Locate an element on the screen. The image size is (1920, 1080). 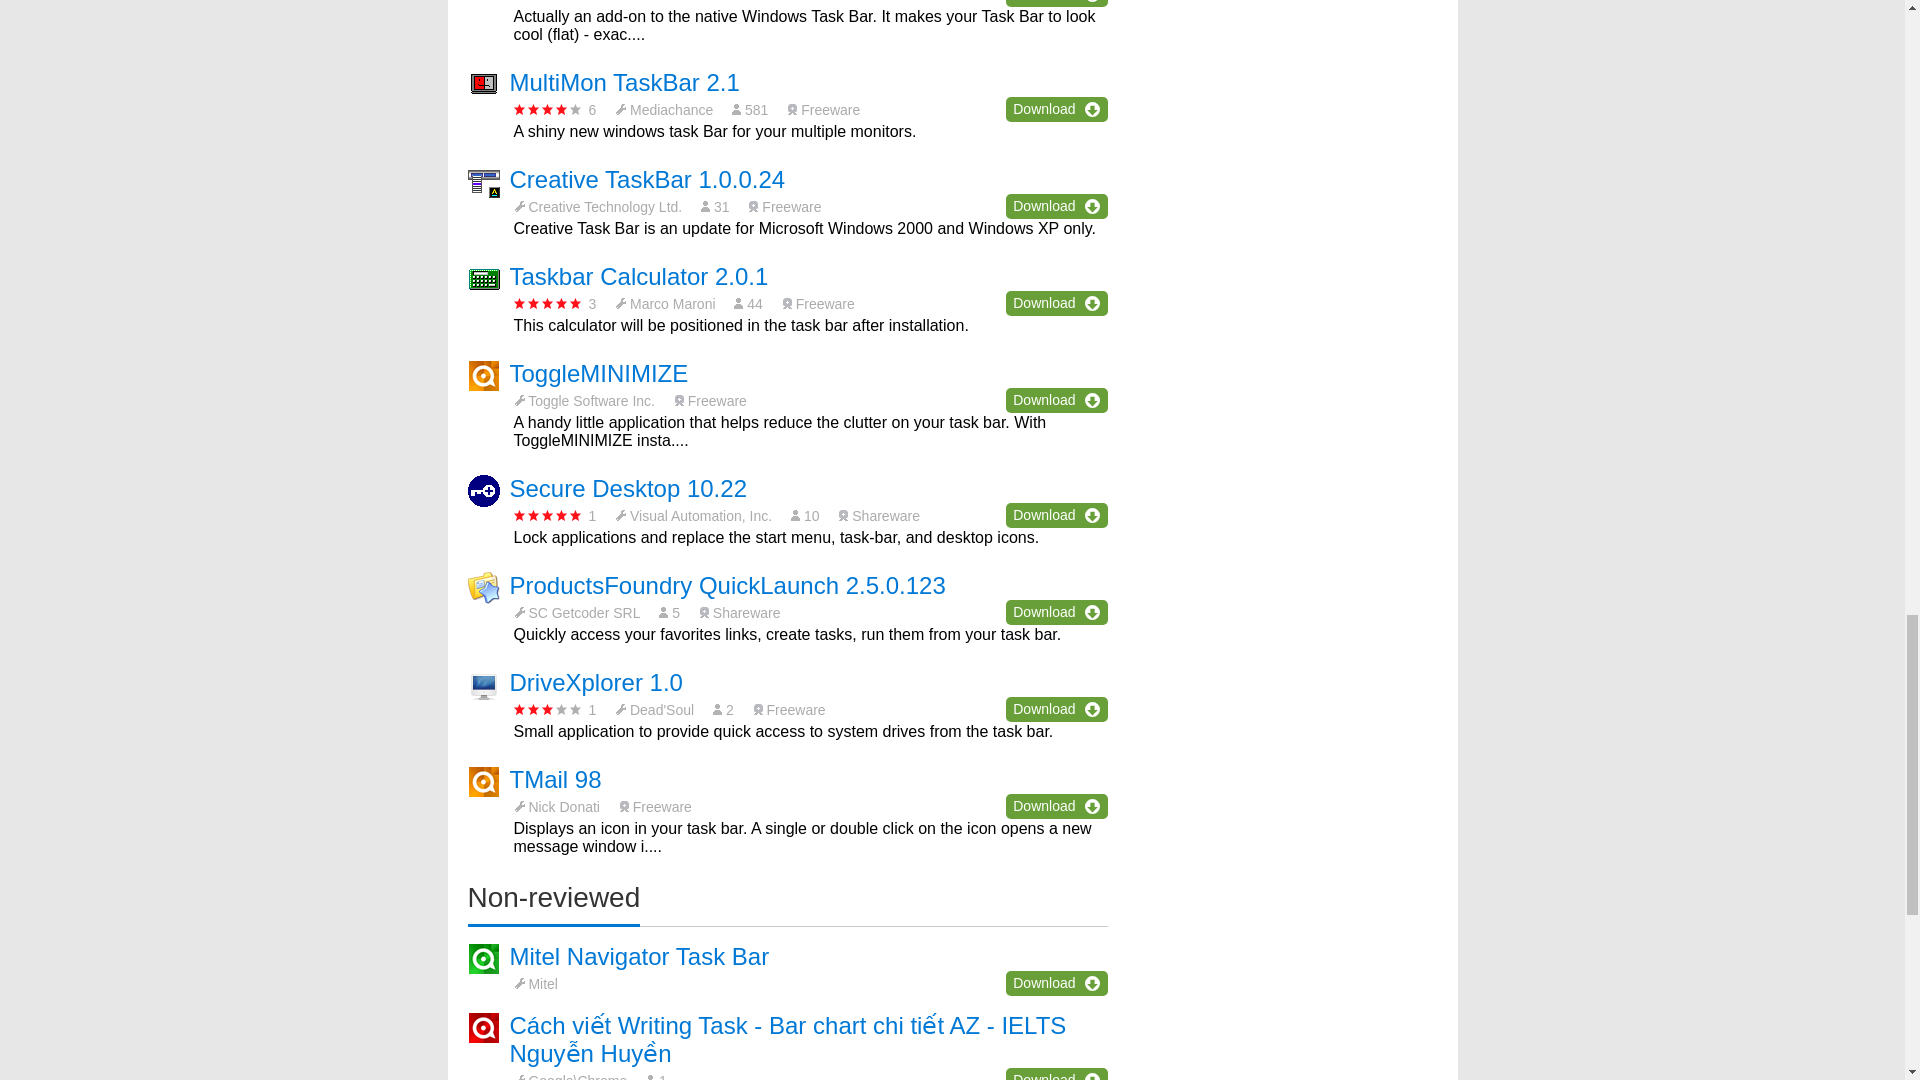
Download is located at coordinates (1056, 110).